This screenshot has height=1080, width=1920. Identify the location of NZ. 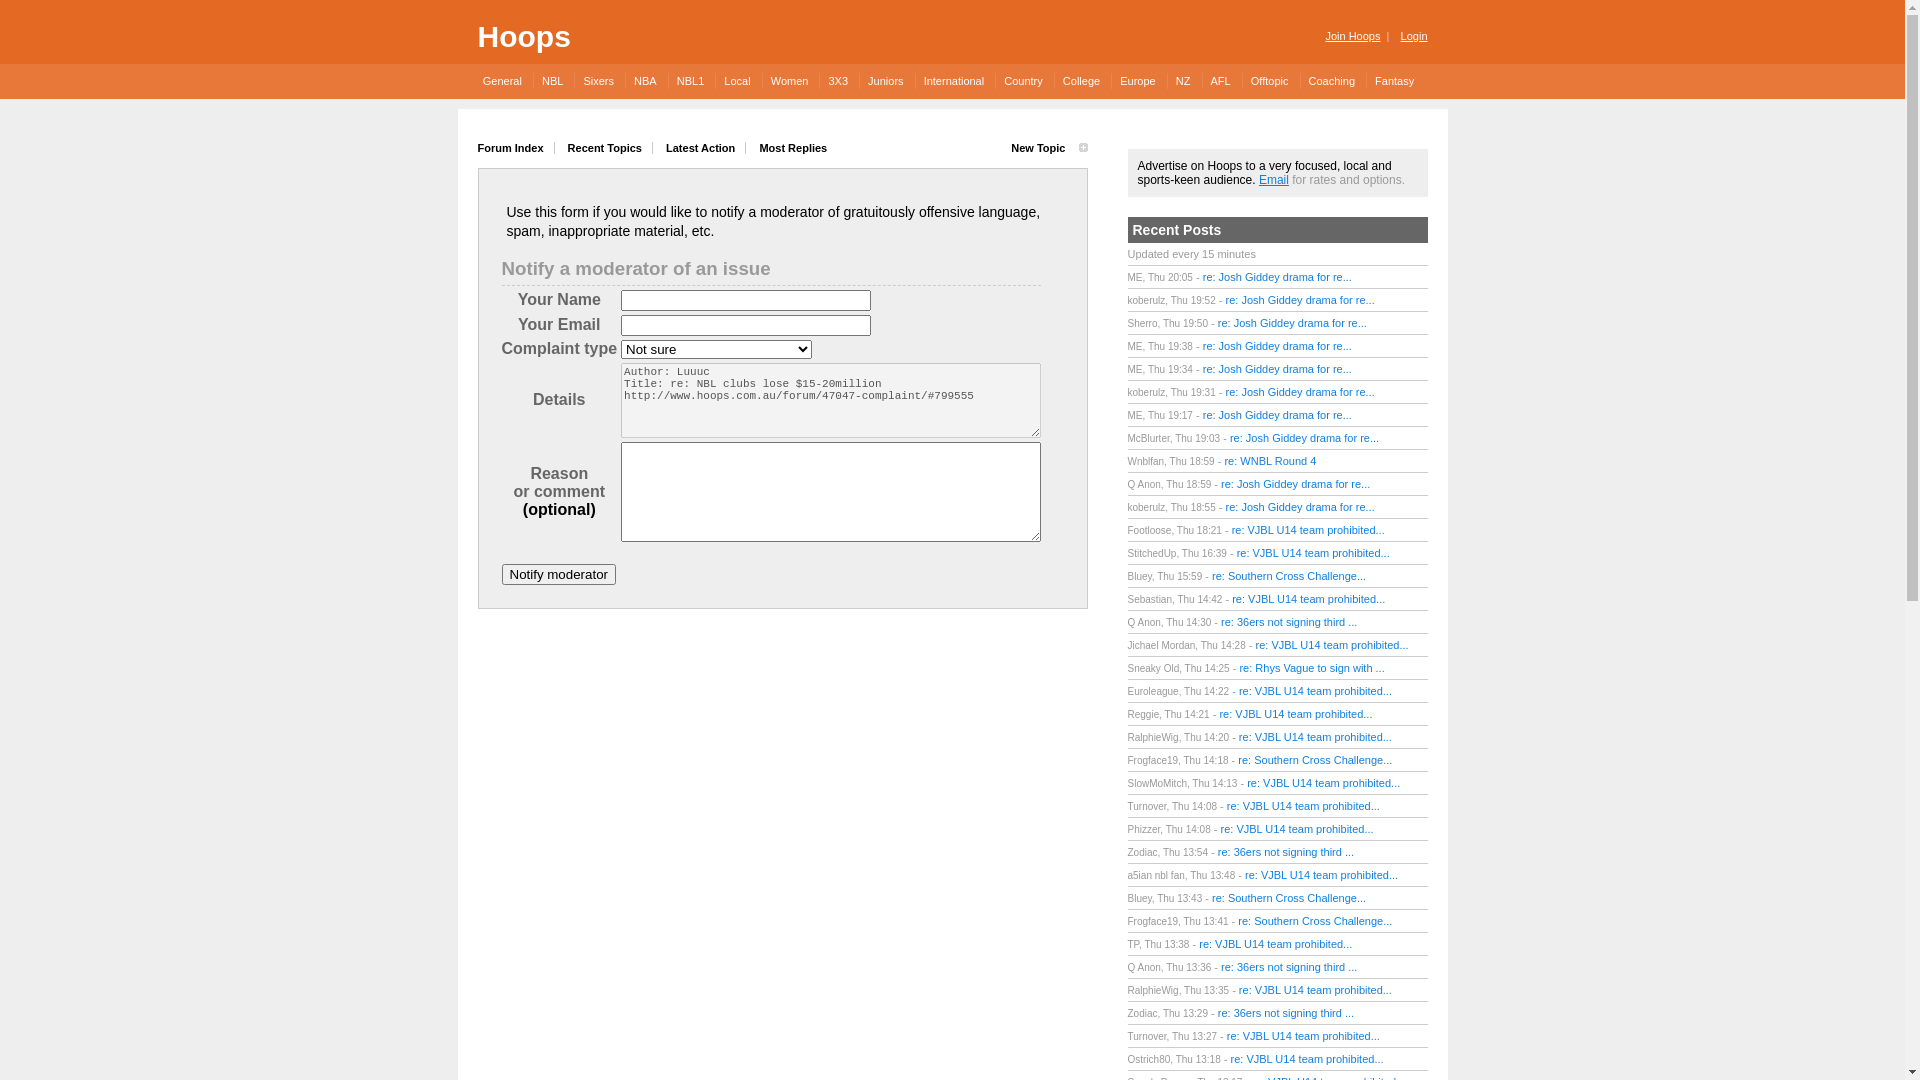
(1183, 81).